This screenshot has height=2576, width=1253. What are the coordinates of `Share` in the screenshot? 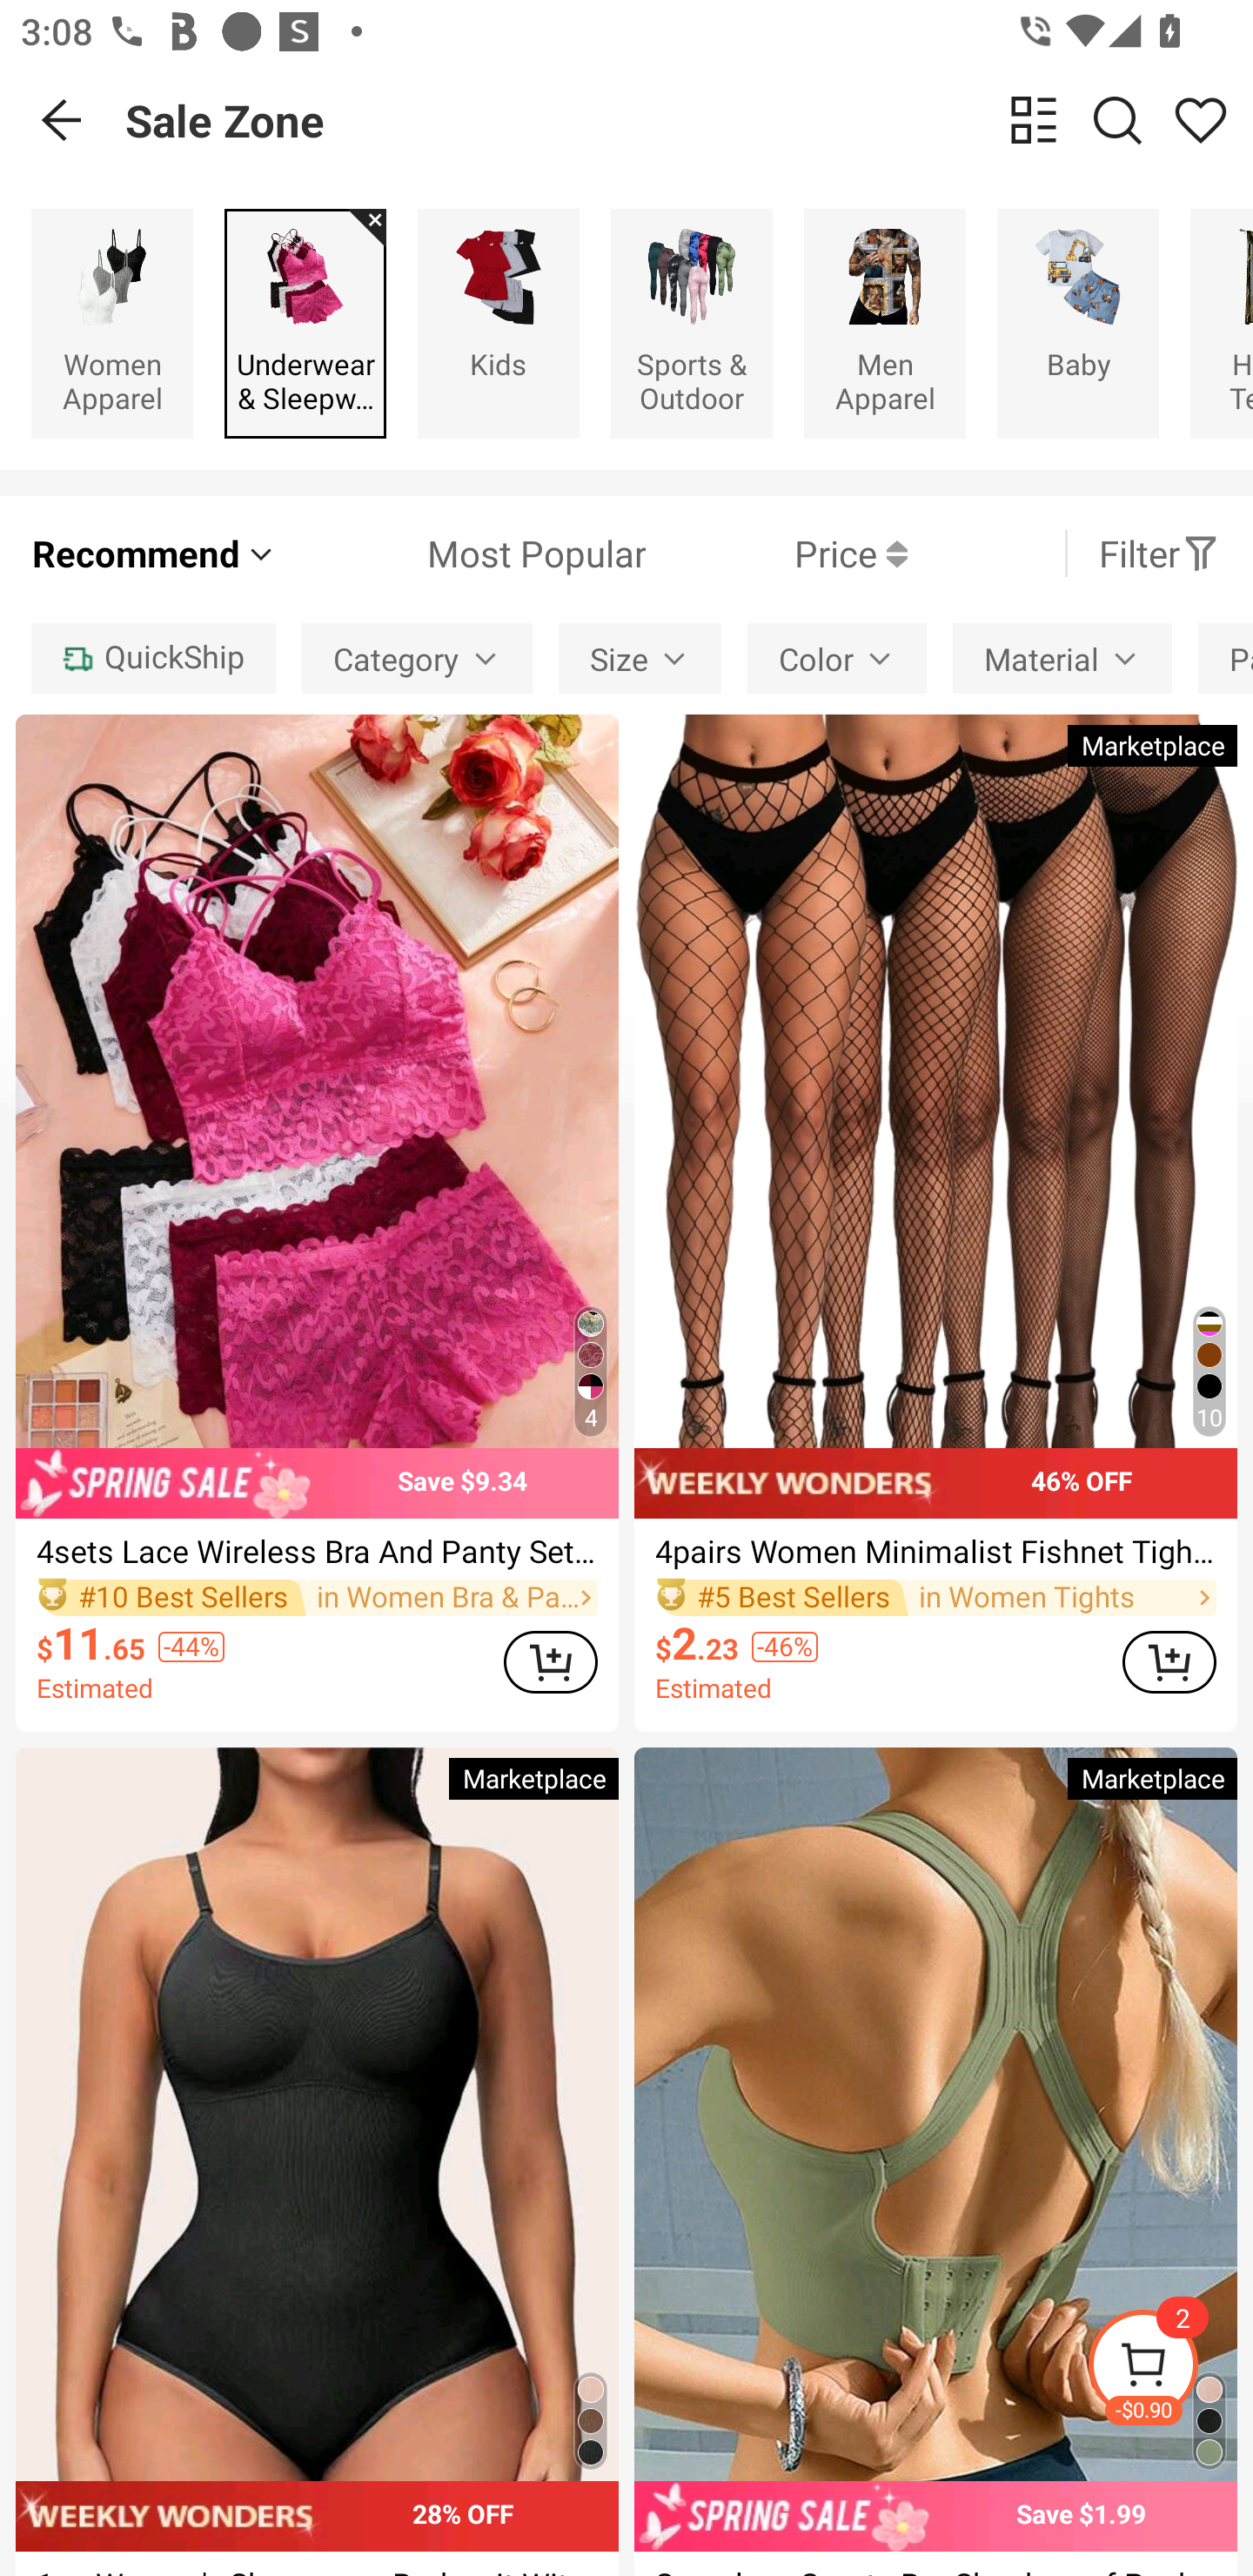 It's located at (1201, 119).